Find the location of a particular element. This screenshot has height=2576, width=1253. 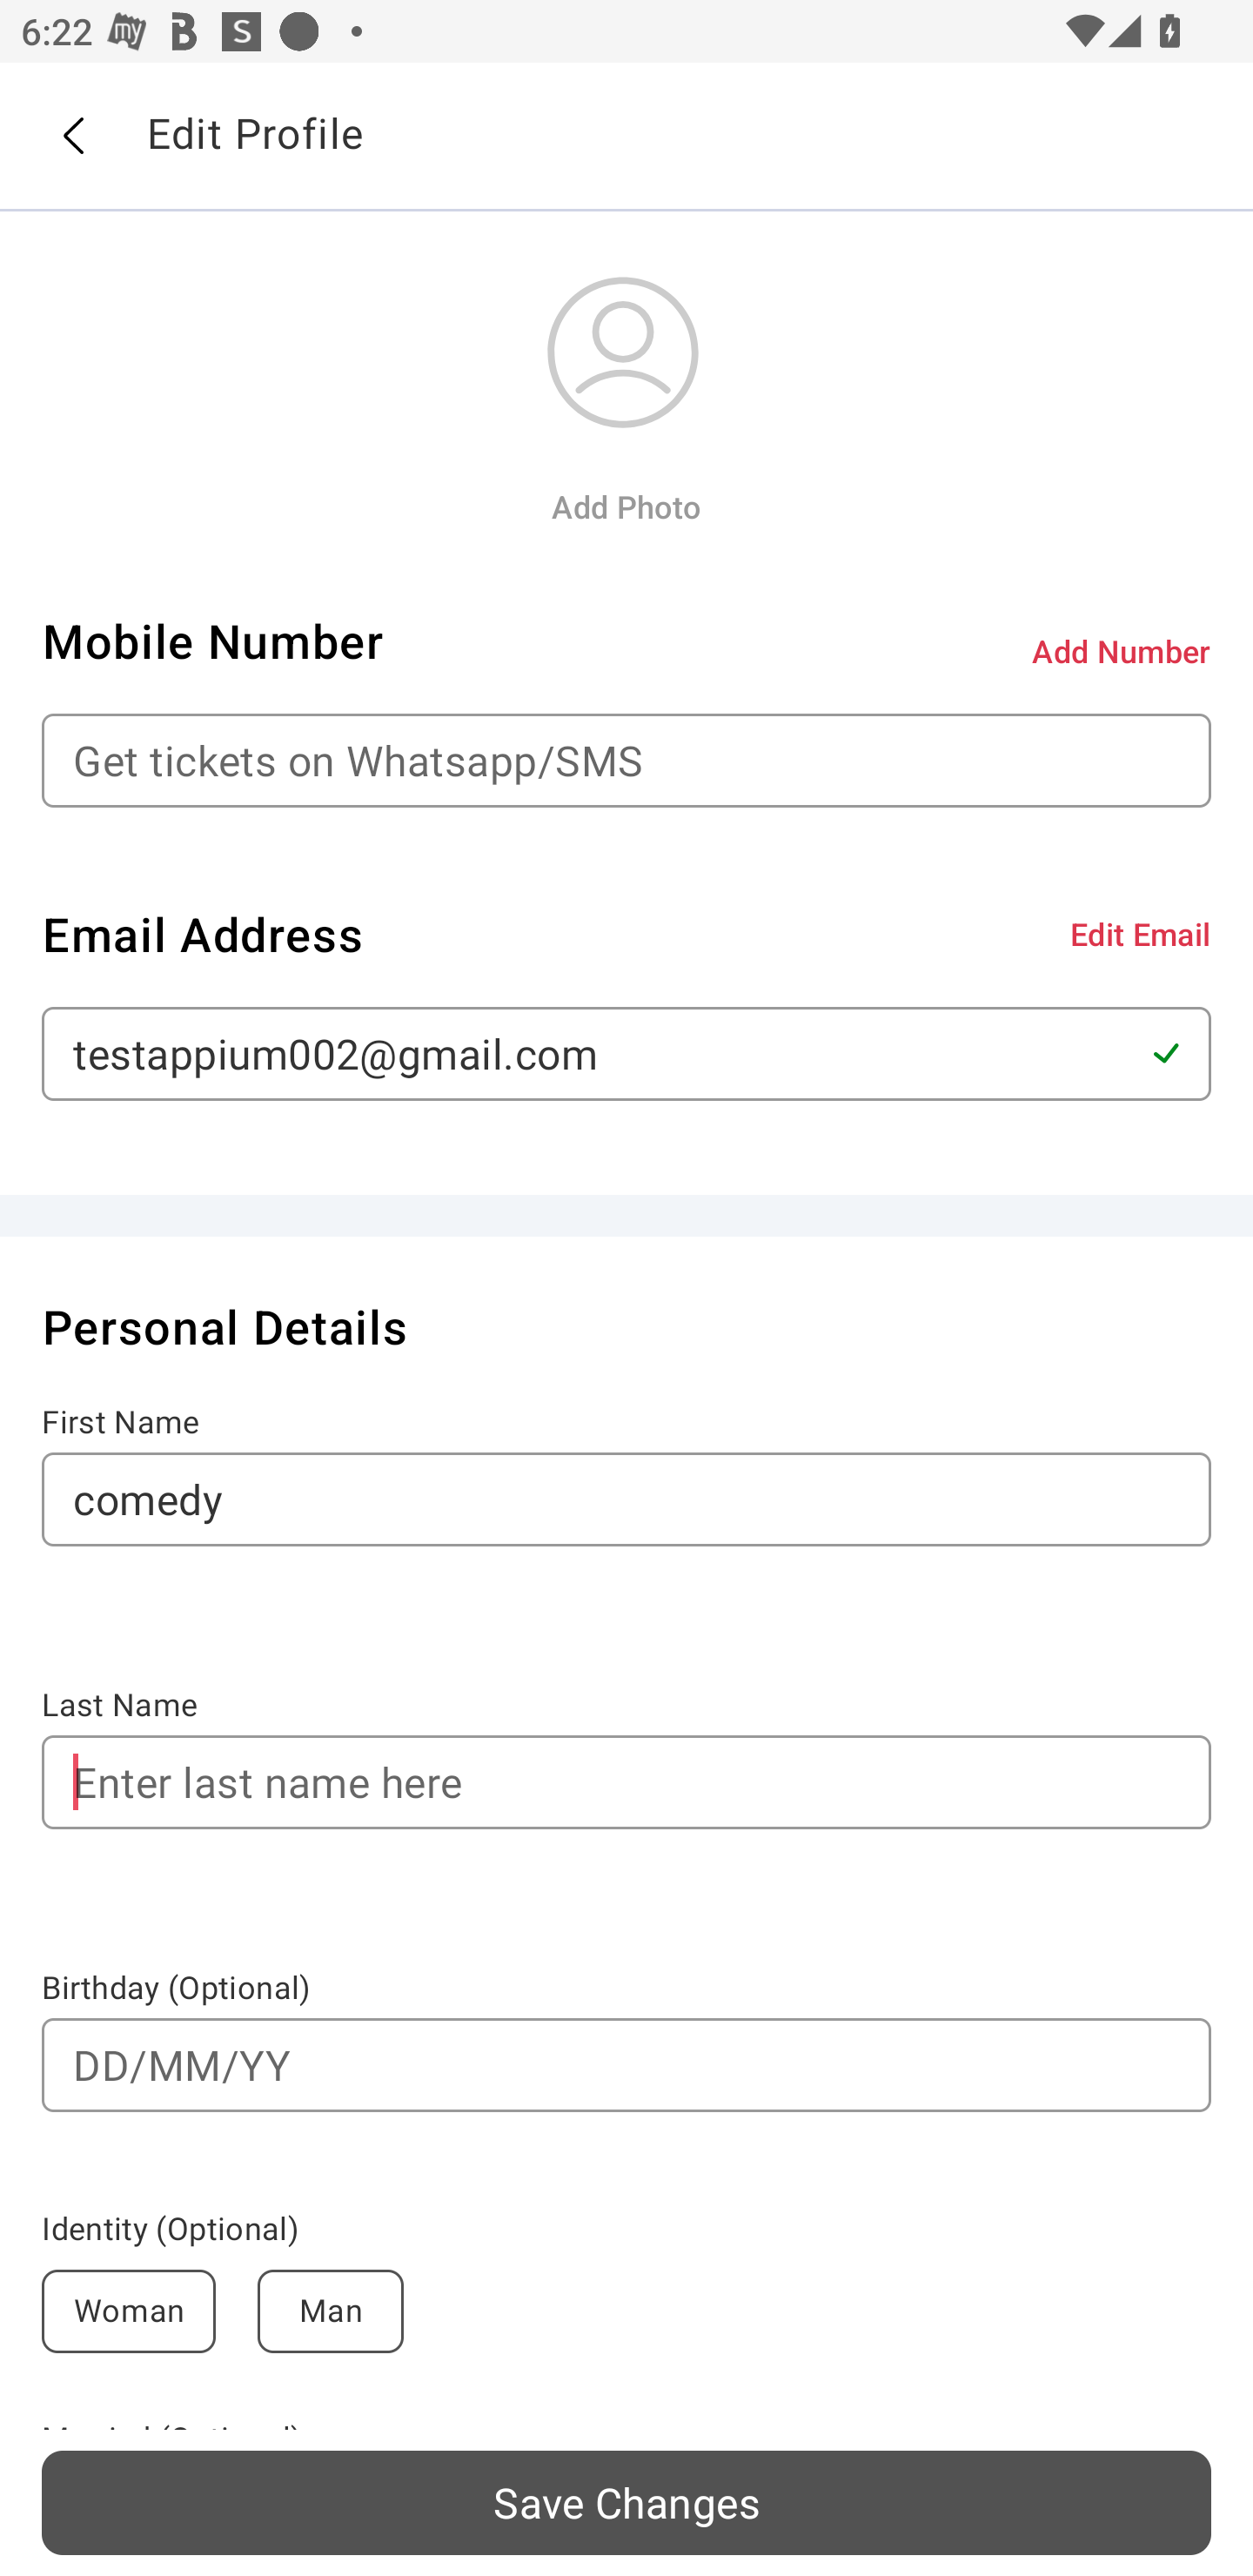

Back Edit Profile is located at coordinates (626, 136).